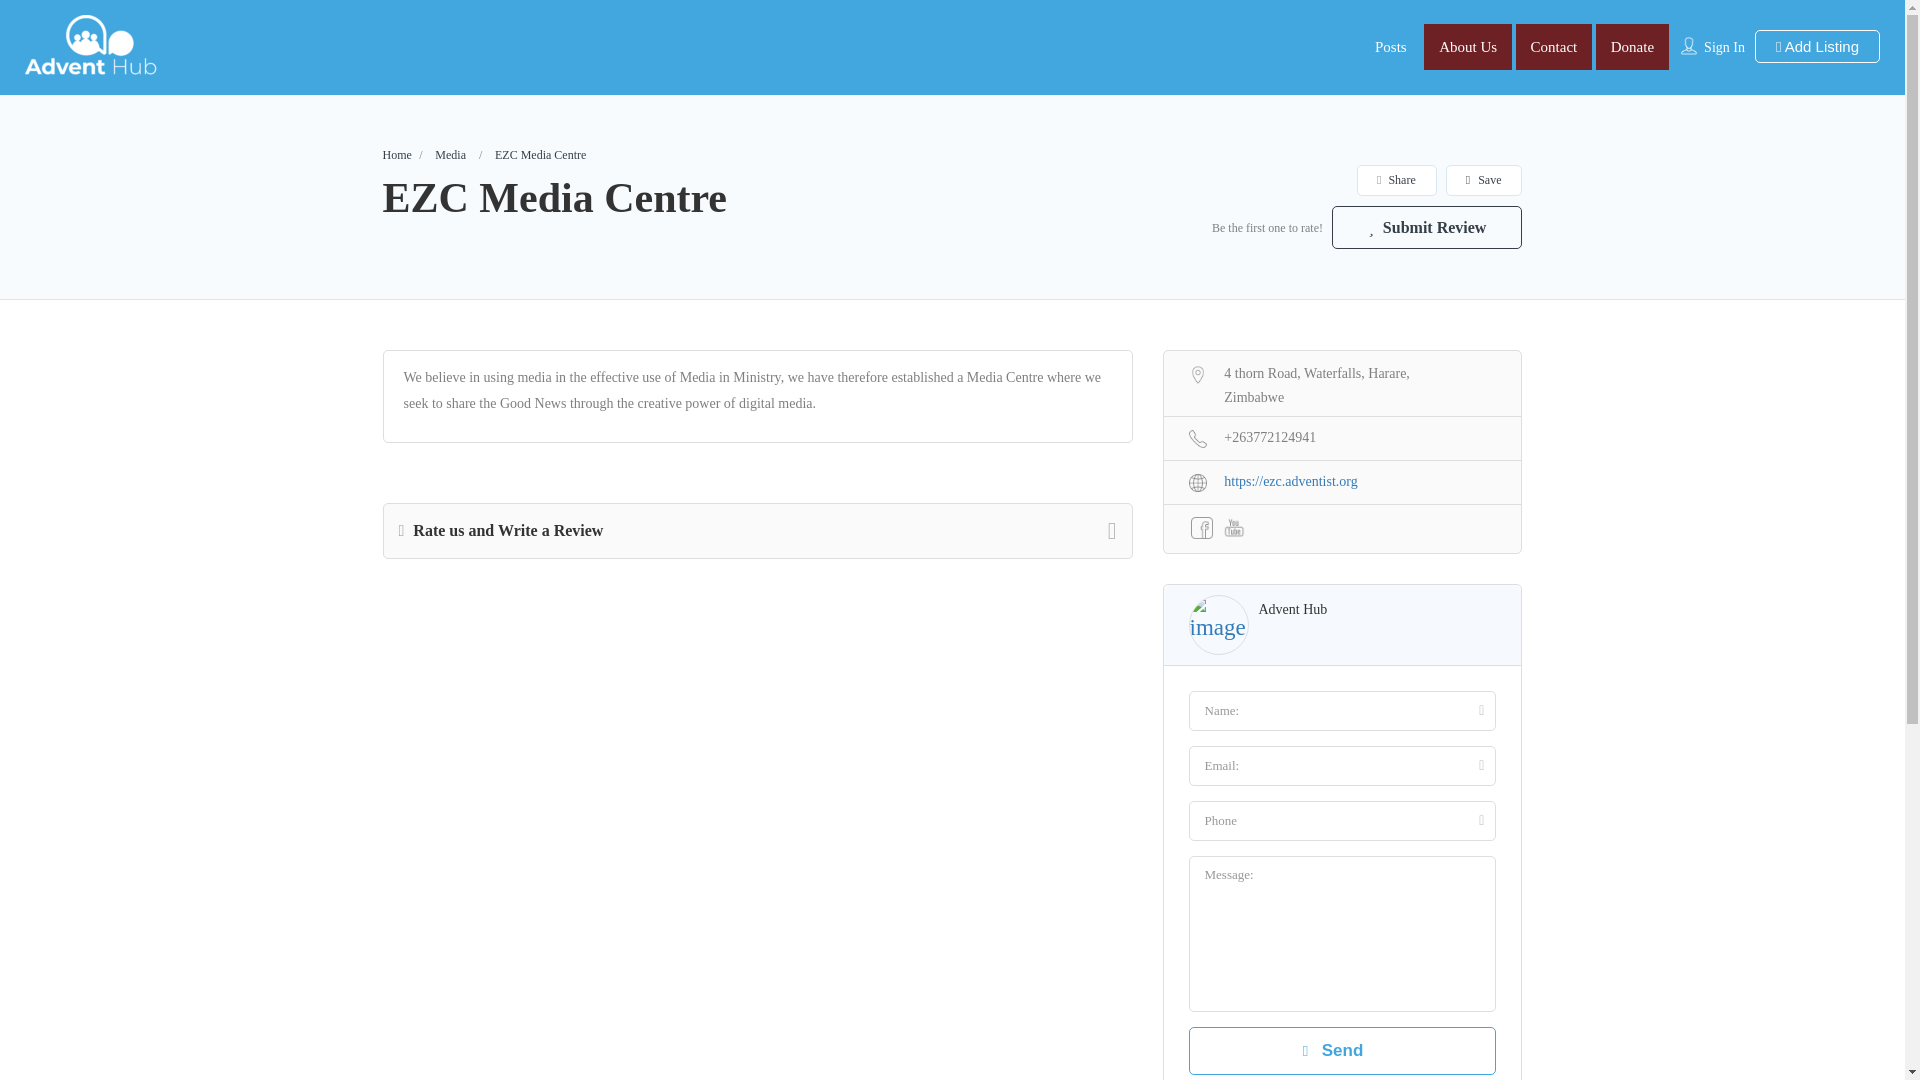  I want to click on Donate, so click(1632, 46).